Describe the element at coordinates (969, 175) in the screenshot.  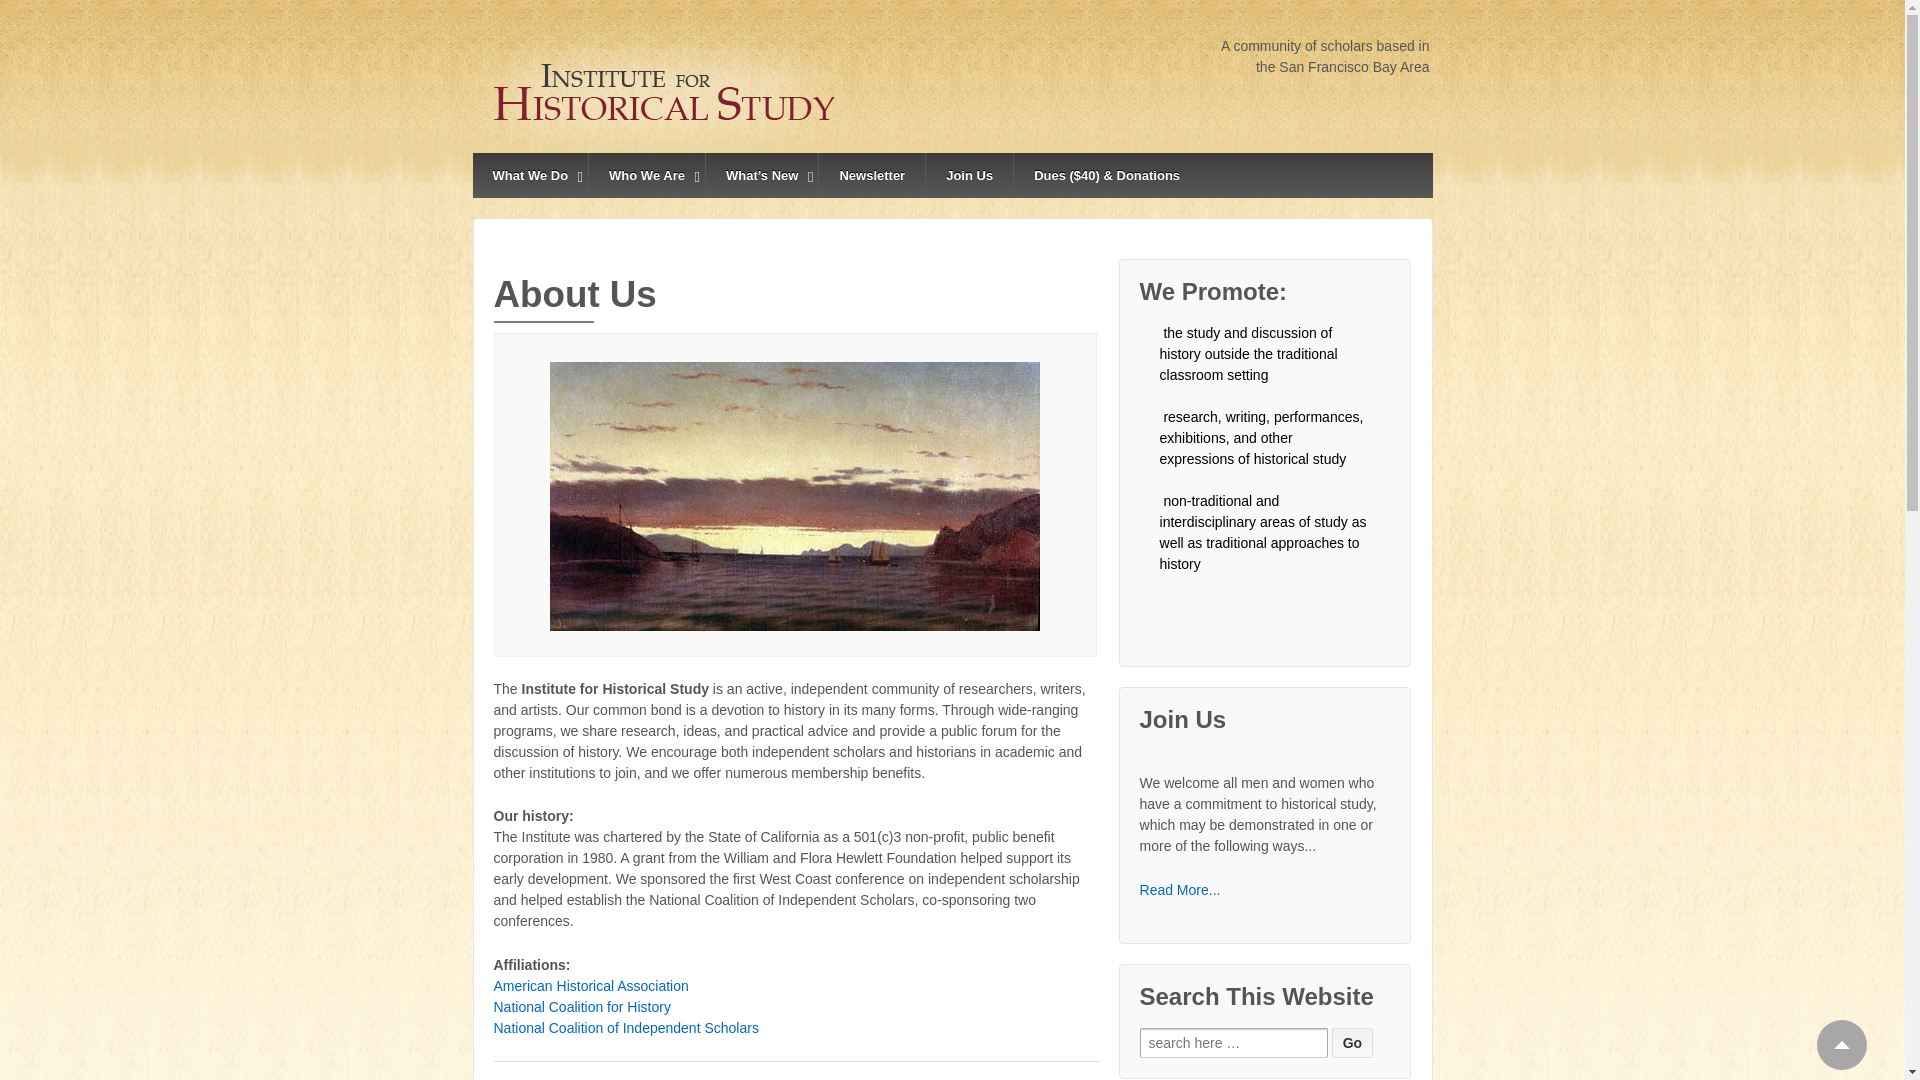
I see `Join Us` at that location.